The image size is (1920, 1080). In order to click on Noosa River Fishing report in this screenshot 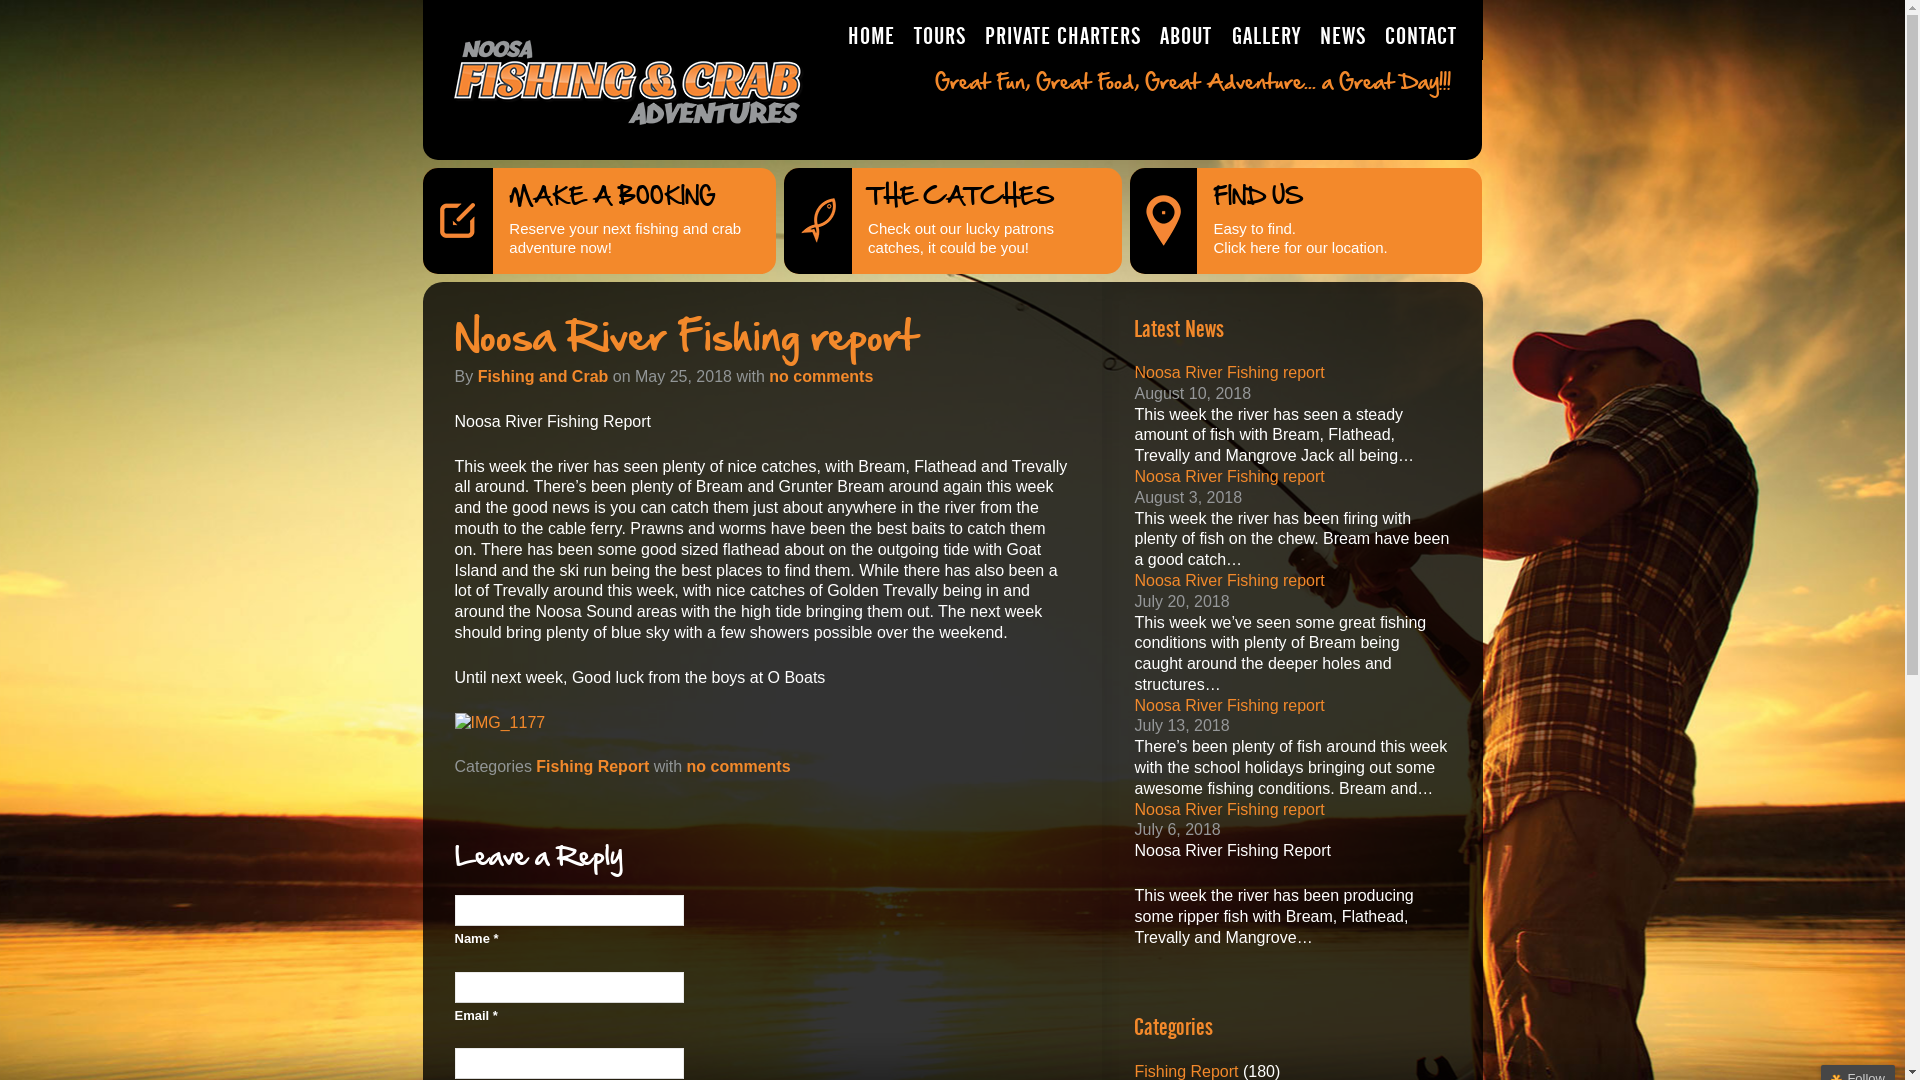, I will do `click(1229, 580)`.